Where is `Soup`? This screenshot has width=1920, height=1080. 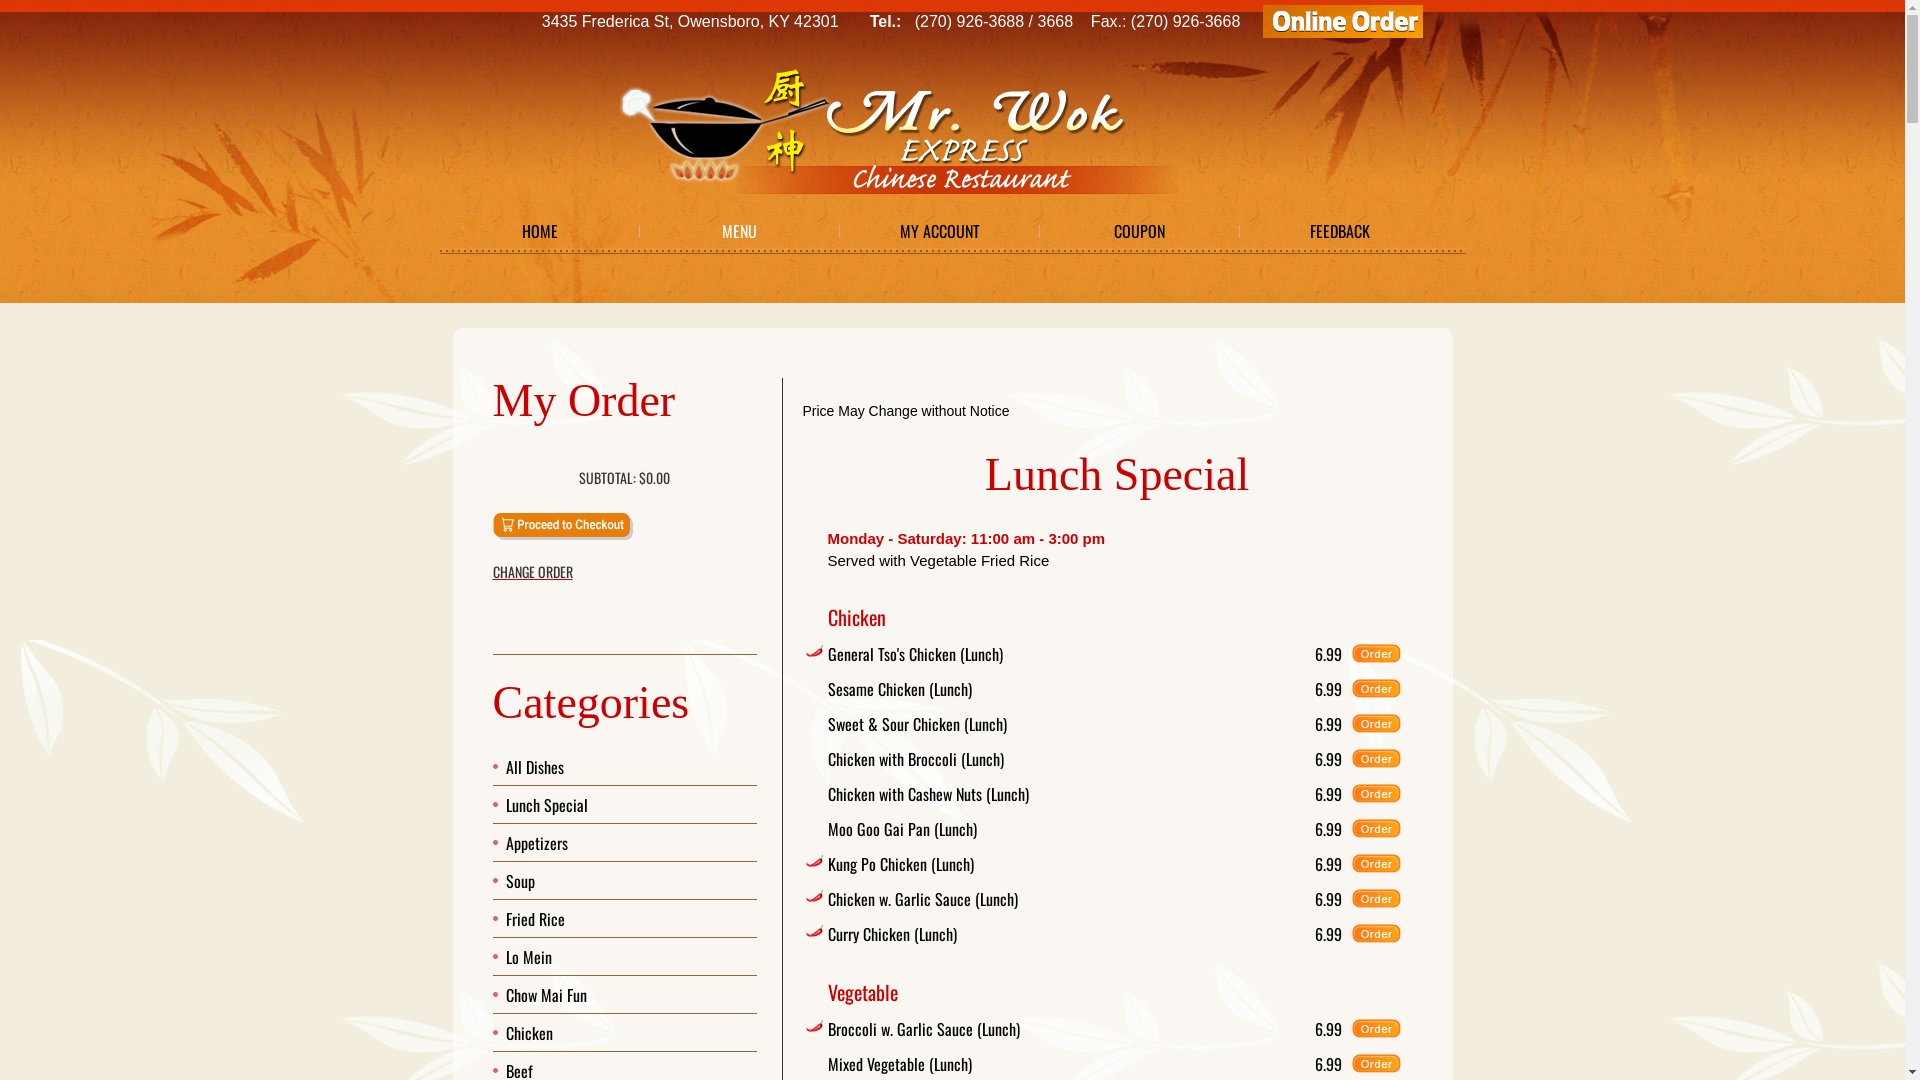 Soup is located at coordinates (520, 881).